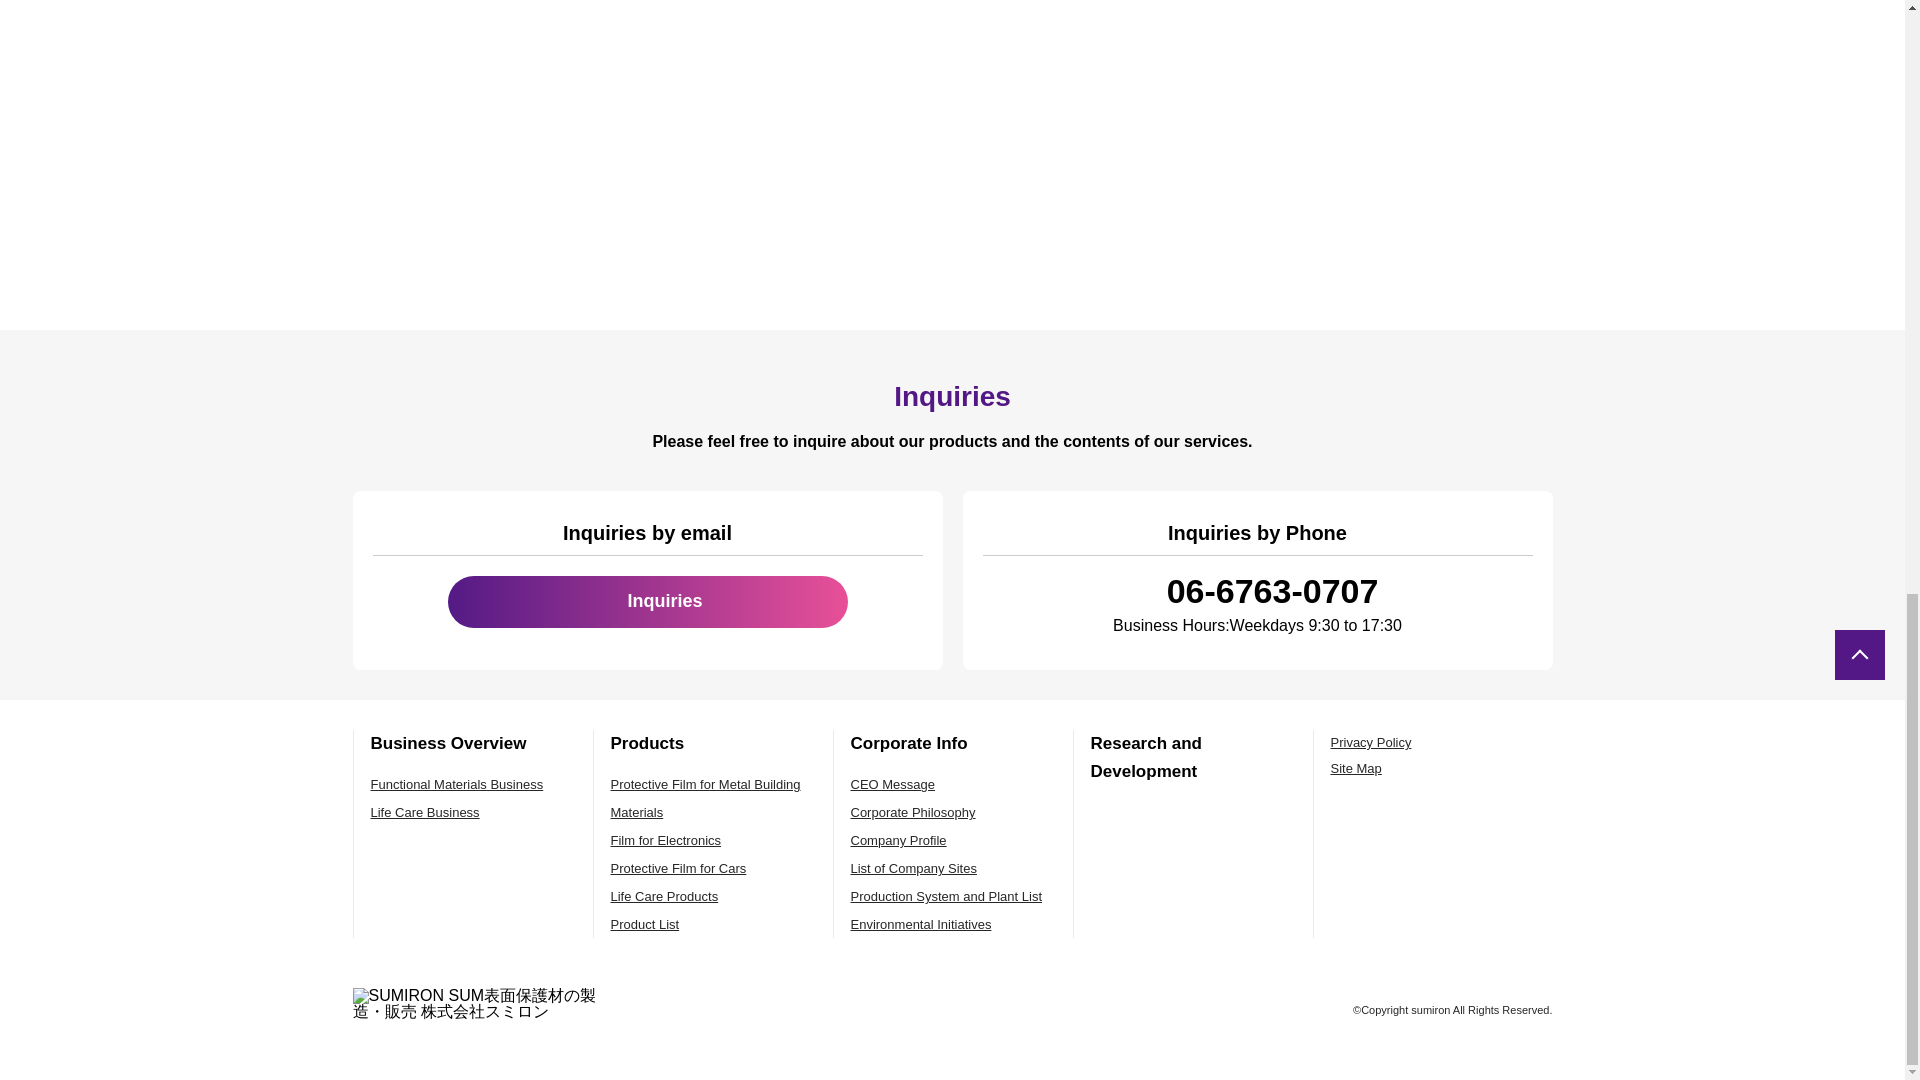  What do you see at coordinates (705, 798) in the screenshot?
I see `Protective Film for Metal Building Materials` at bounding box center [705, 798].